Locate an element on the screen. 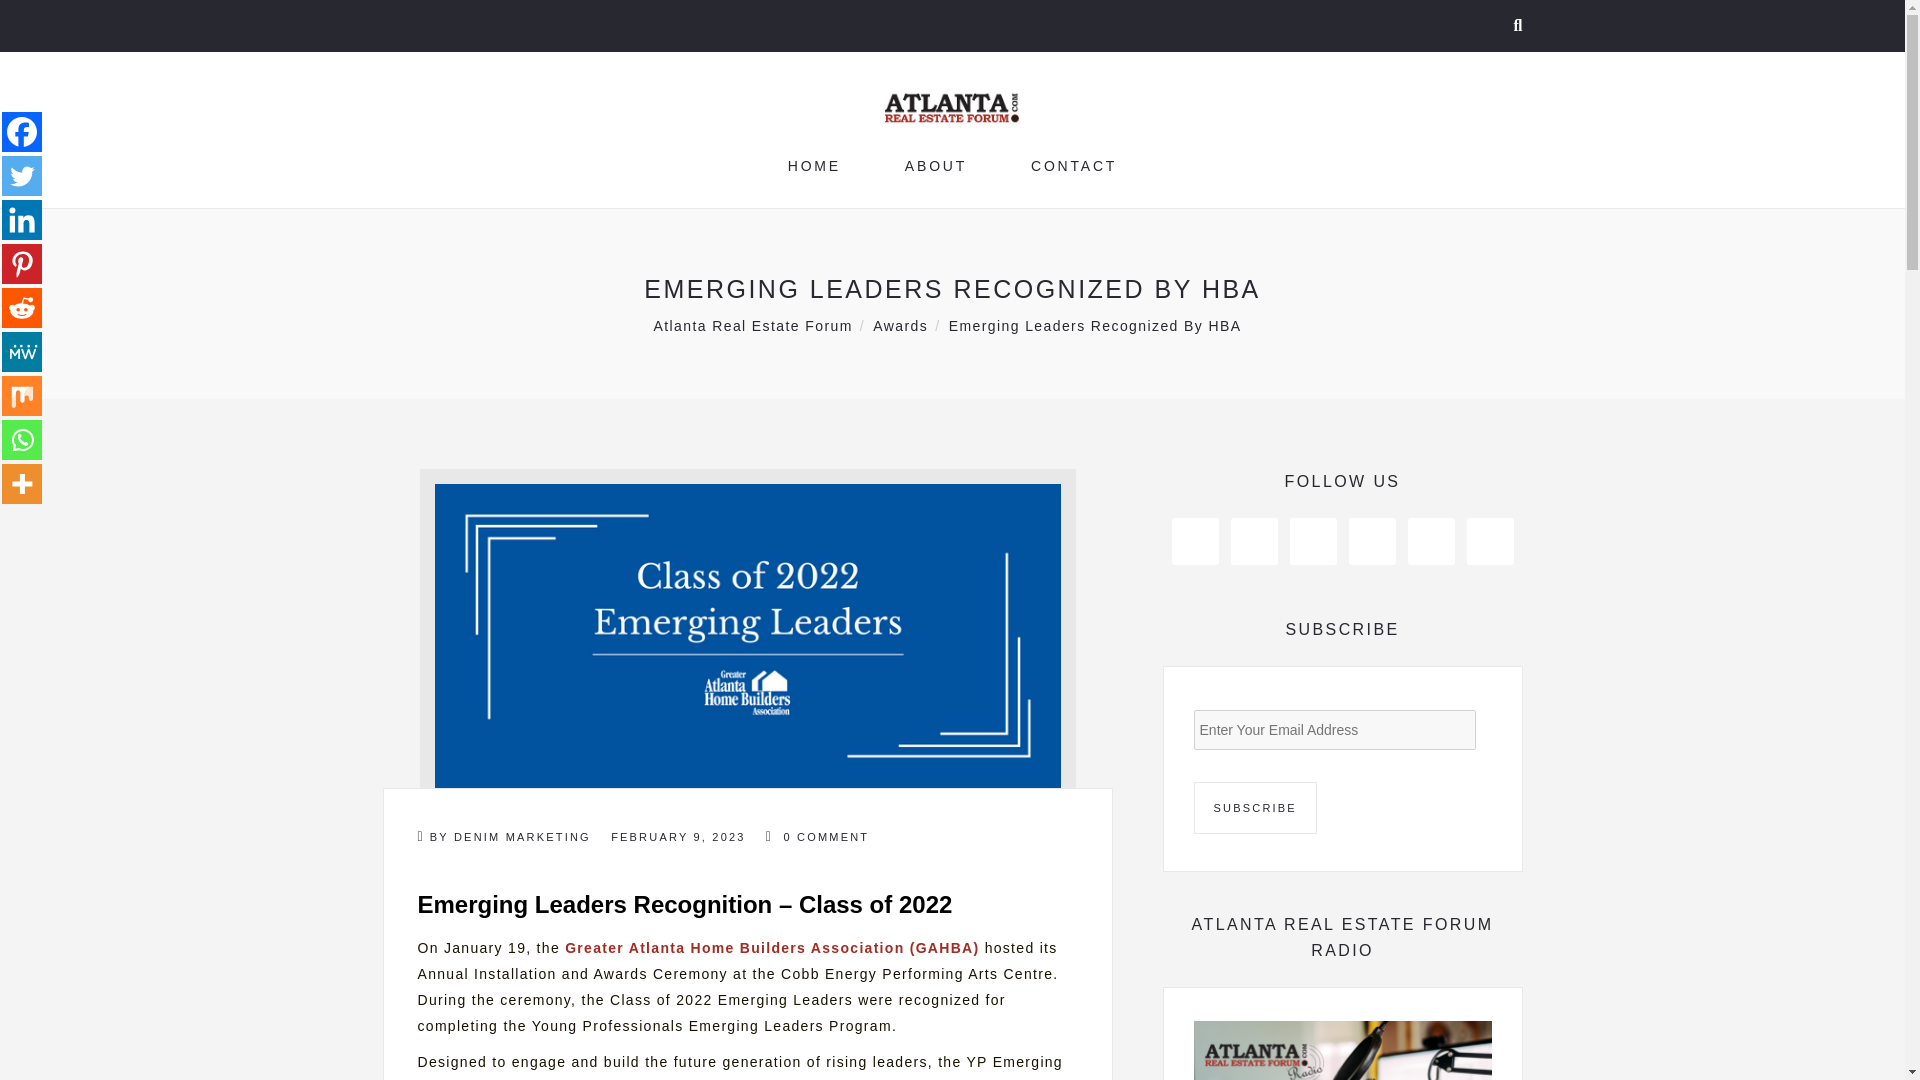 This screenshot has width=1920, height=1080. MeWe is located at coordinates (22, 351).